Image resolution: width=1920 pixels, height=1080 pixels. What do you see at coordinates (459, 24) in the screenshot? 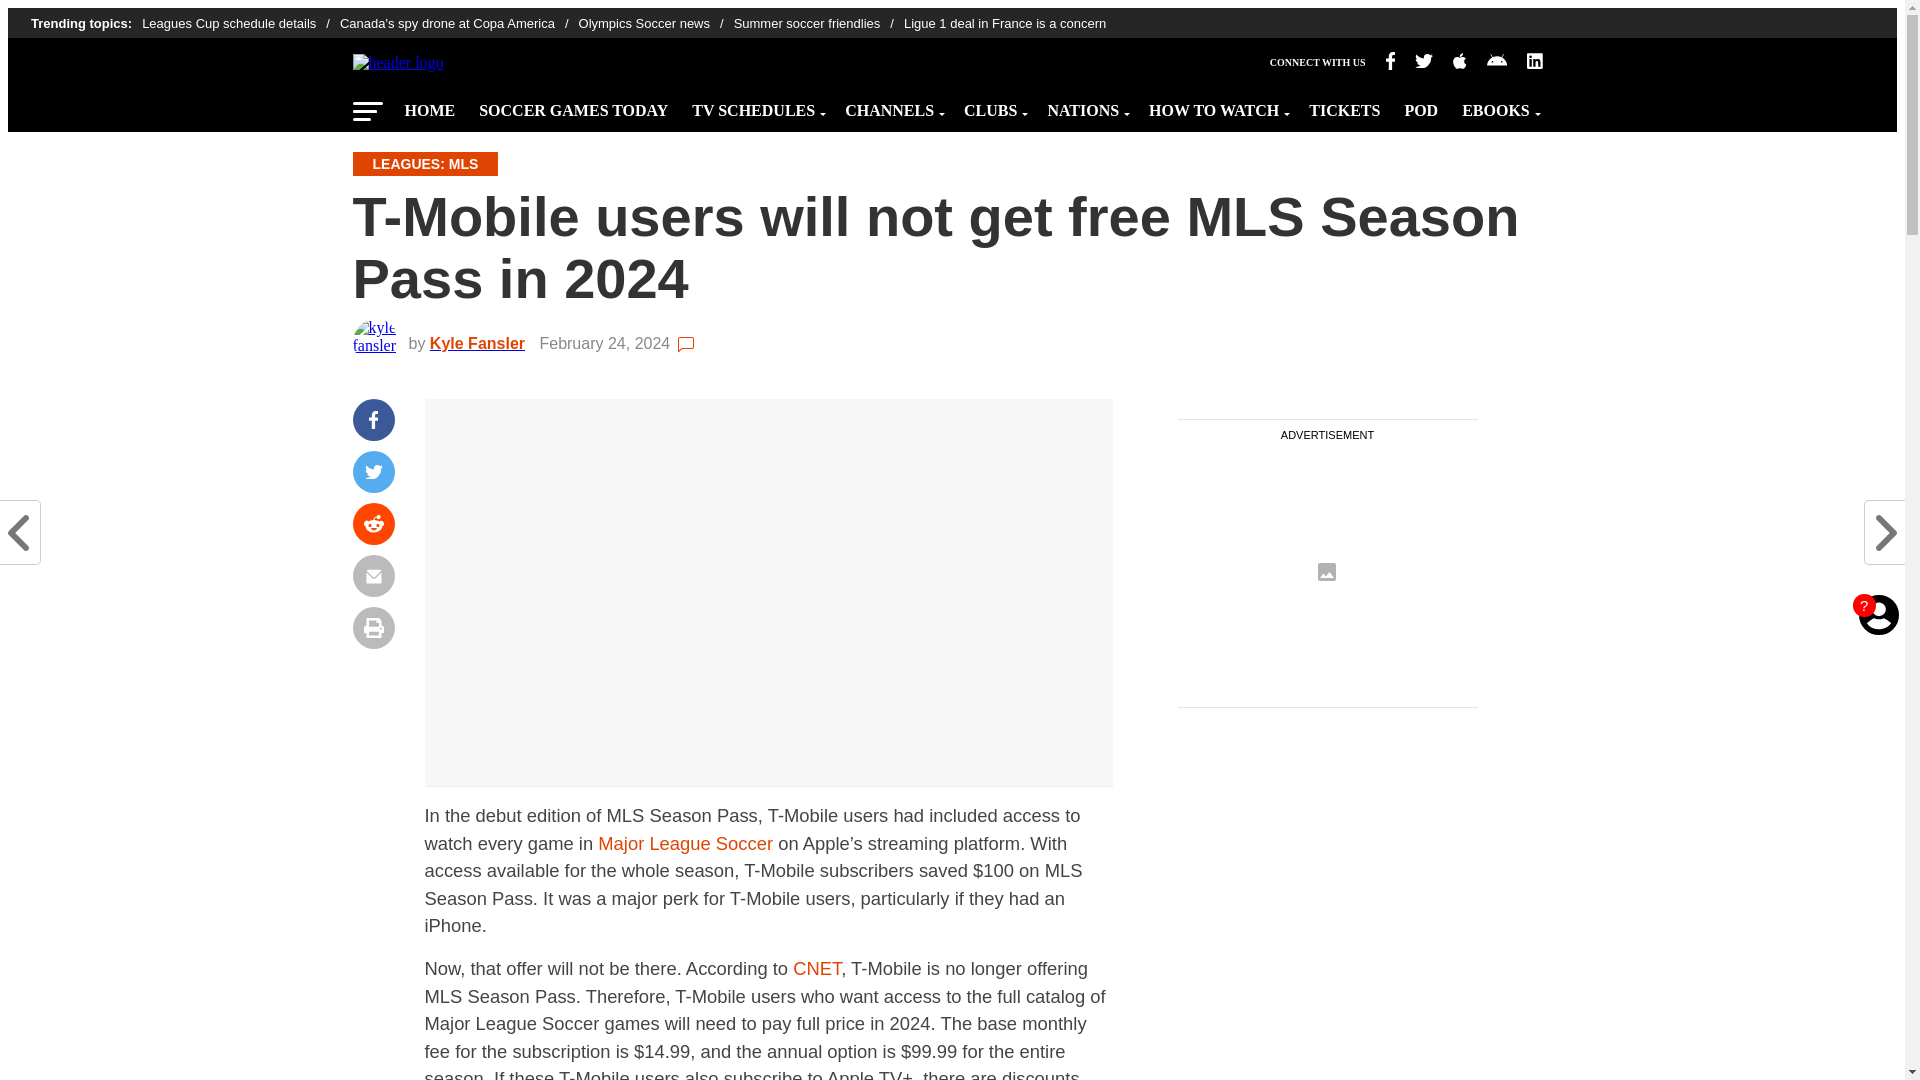
I see `Canada's spy drone at Copa America` at bounding box center [459, 24].